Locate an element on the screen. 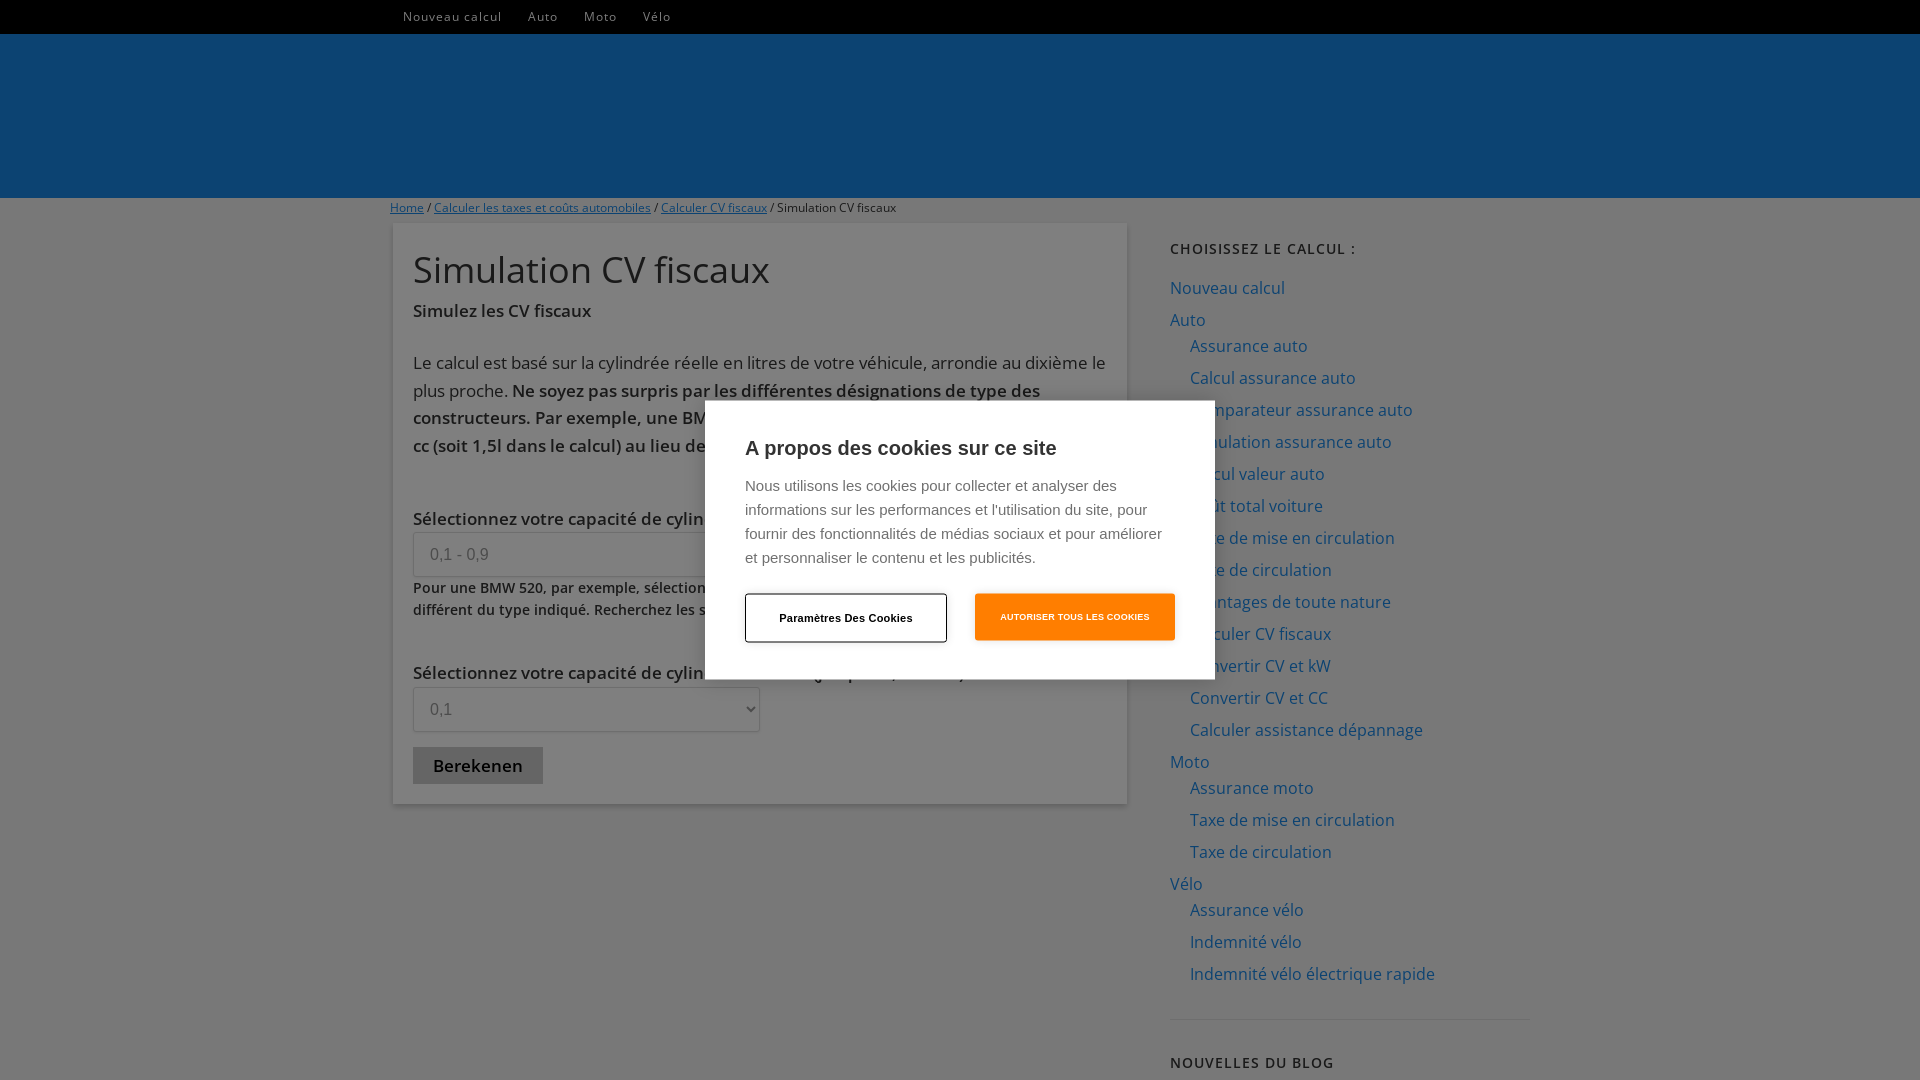  Taxe de circulation is located at coordinates (1261, 570).